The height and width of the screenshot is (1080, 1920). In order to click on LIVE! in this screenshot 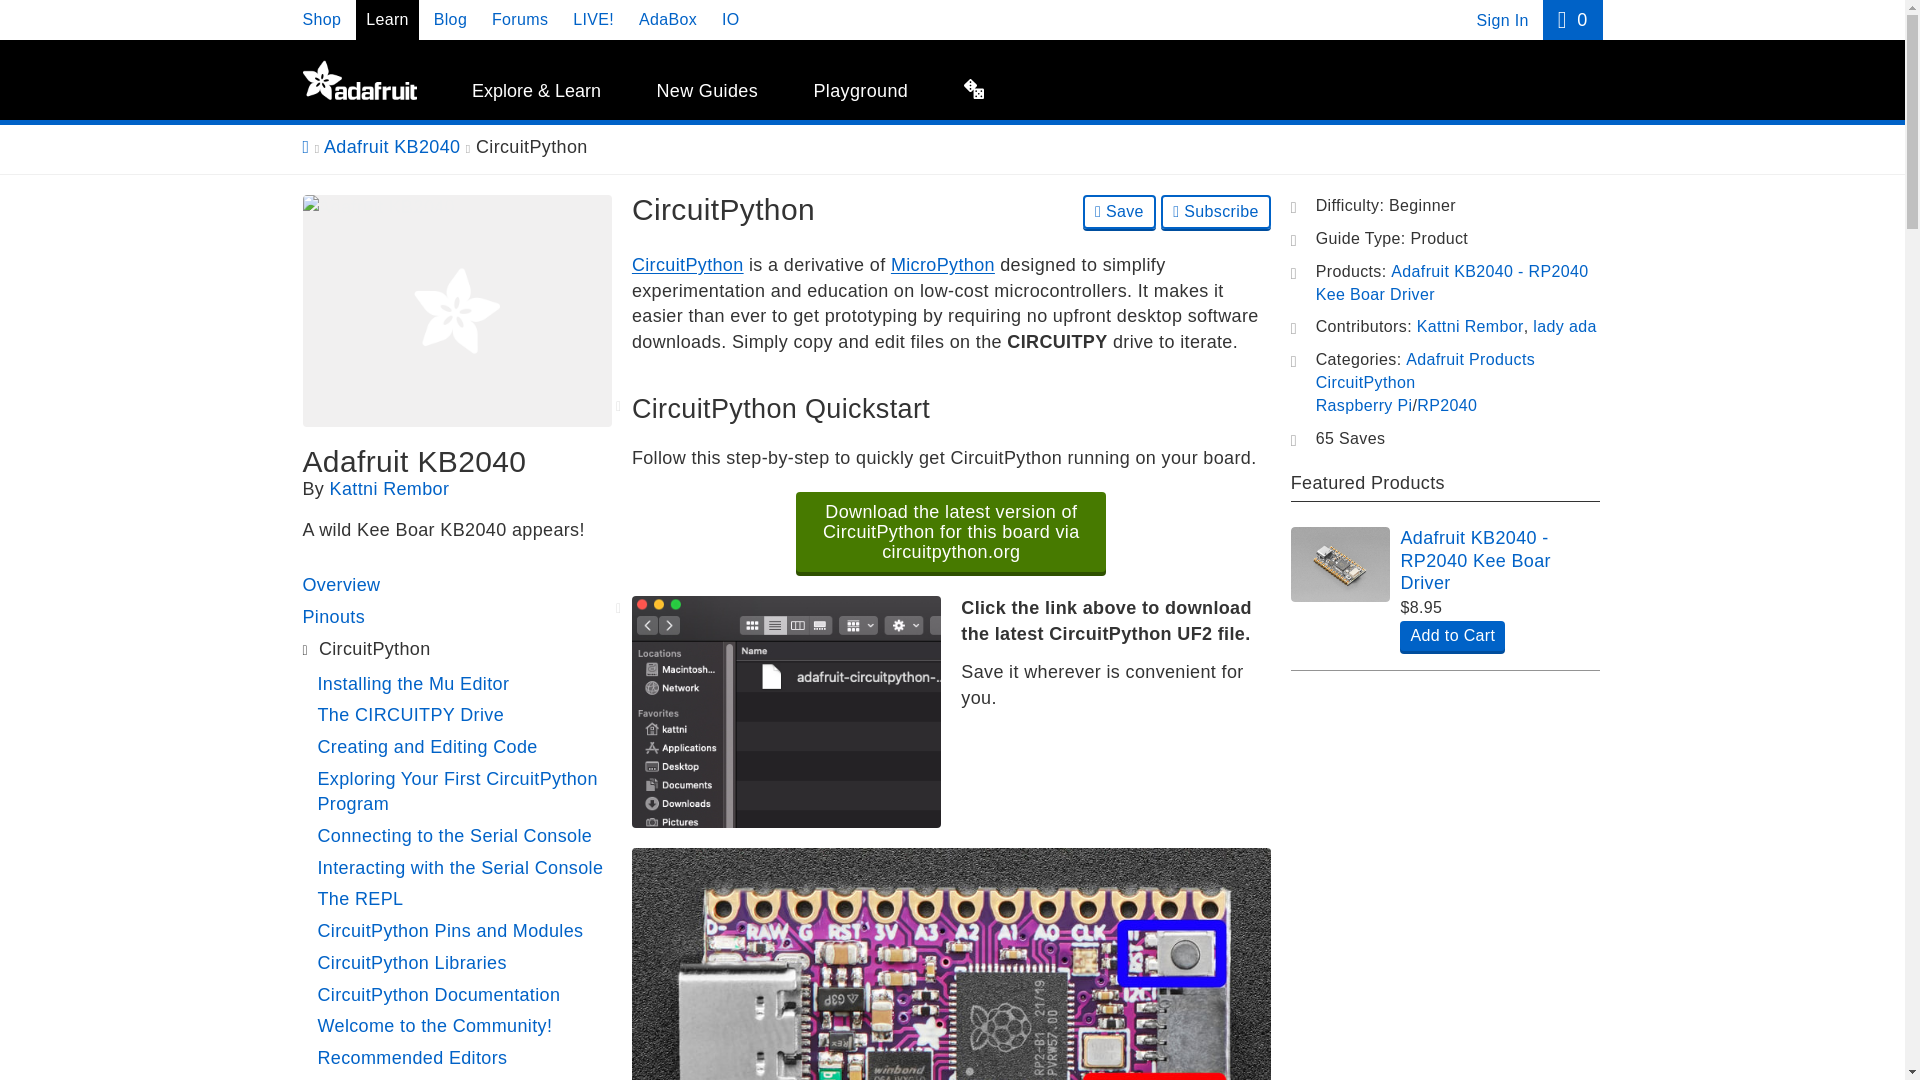, I will do `click(593, 19)`.